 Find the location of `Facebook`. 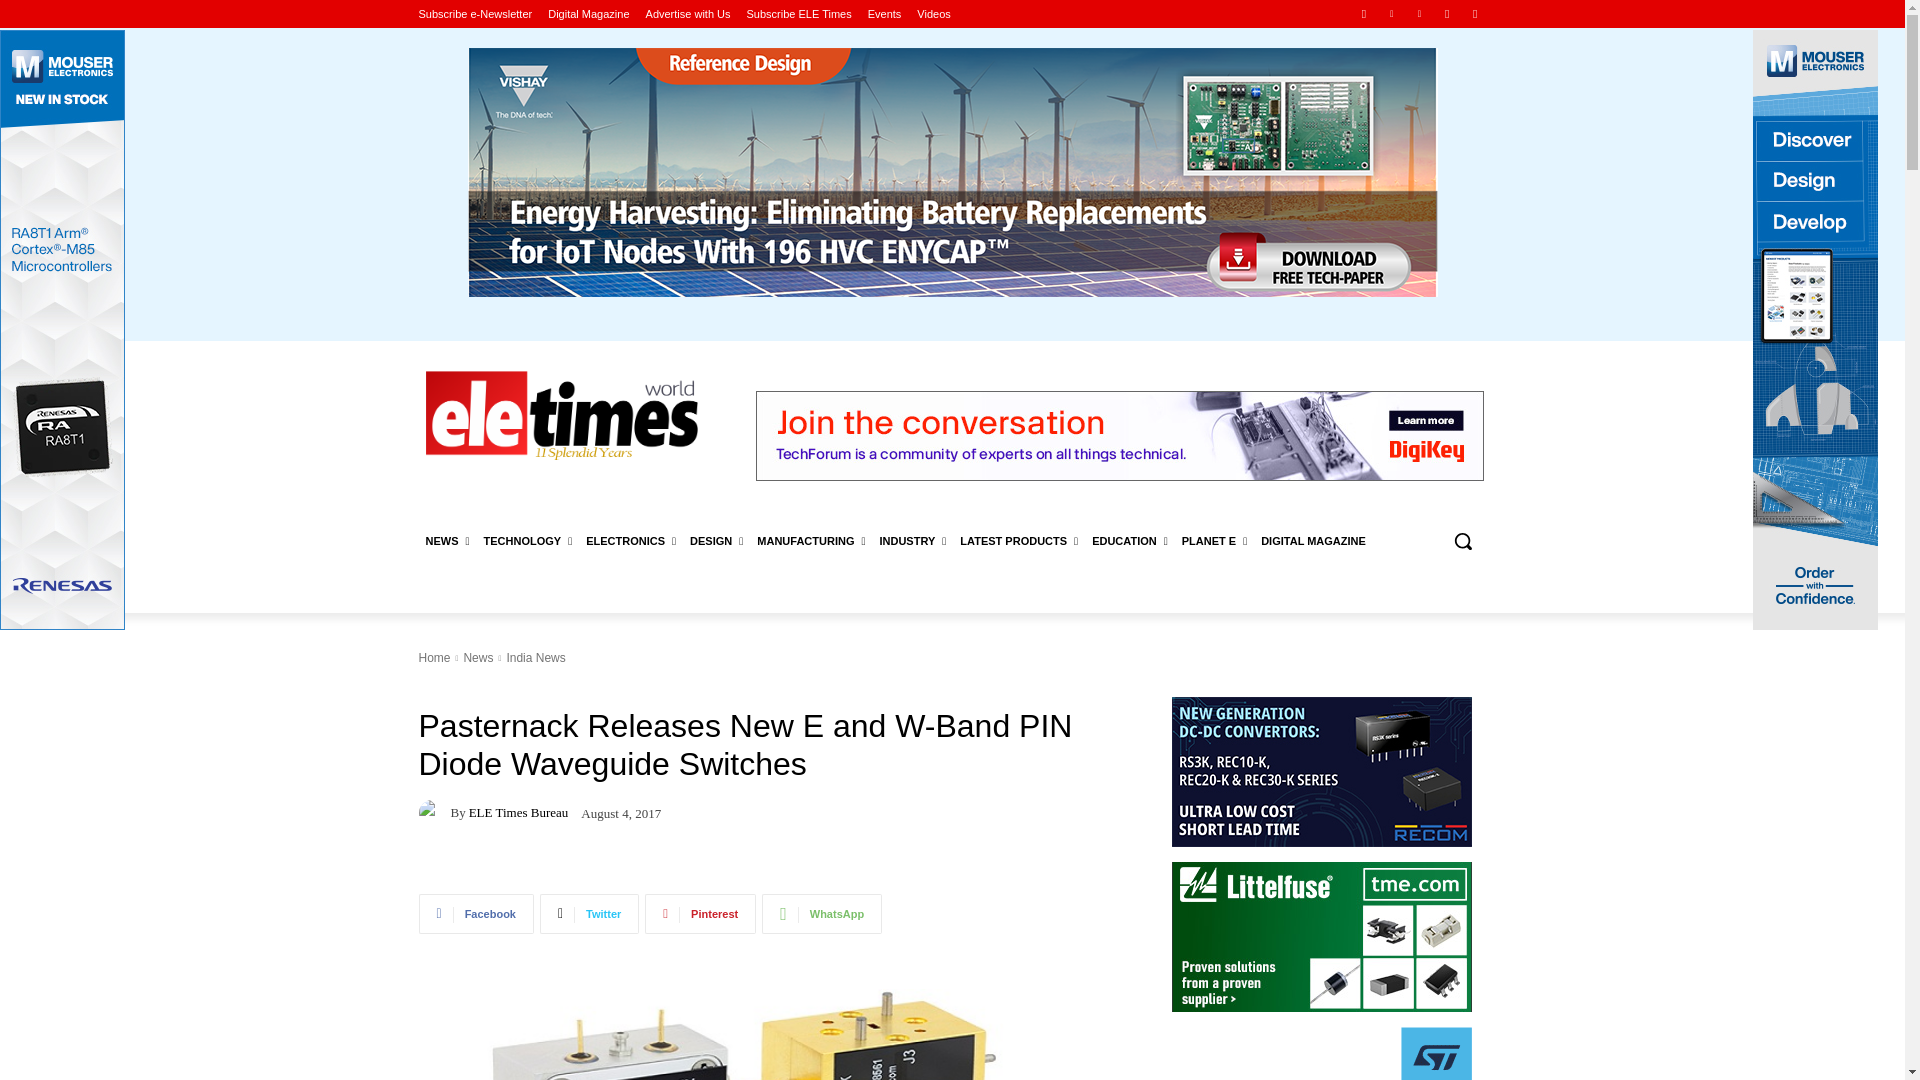

Facebook is located at coordinates (1364, 13).